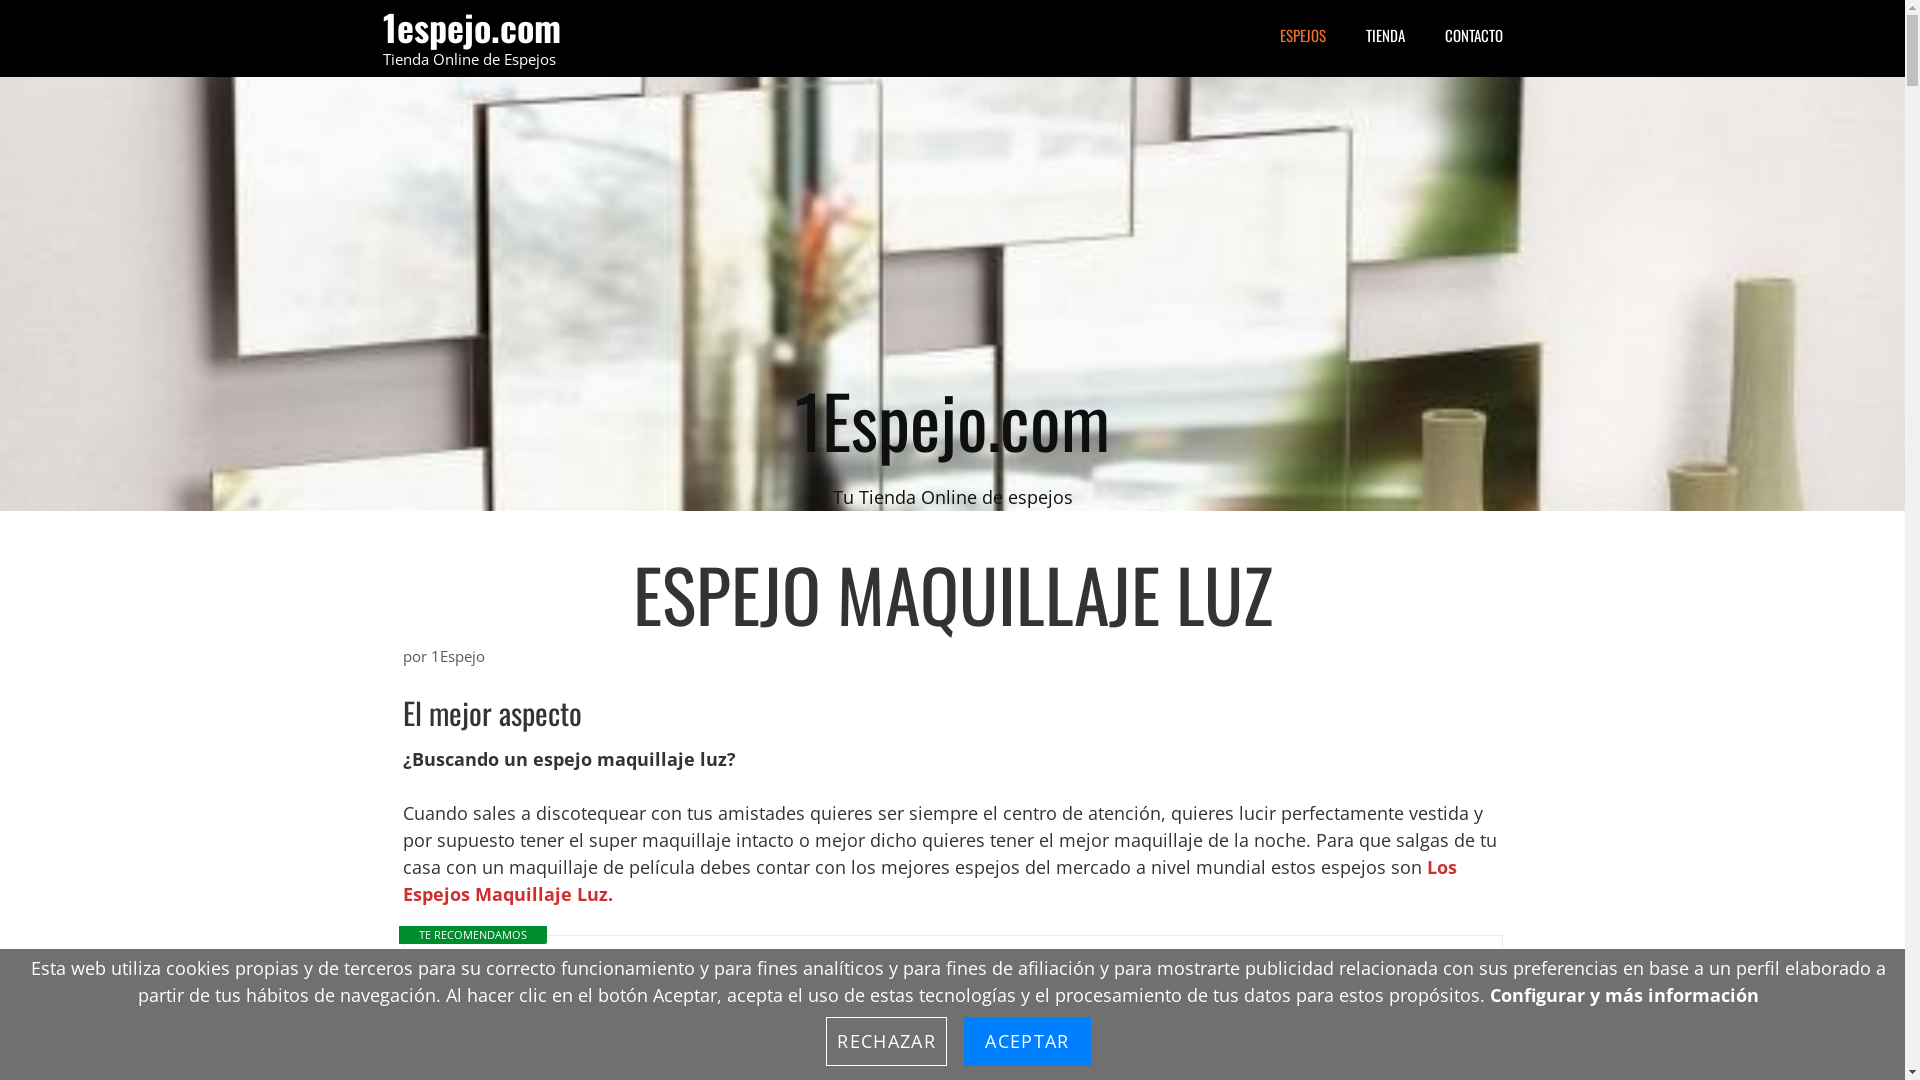  I want to click on 1Espejo, so click(457, 656).